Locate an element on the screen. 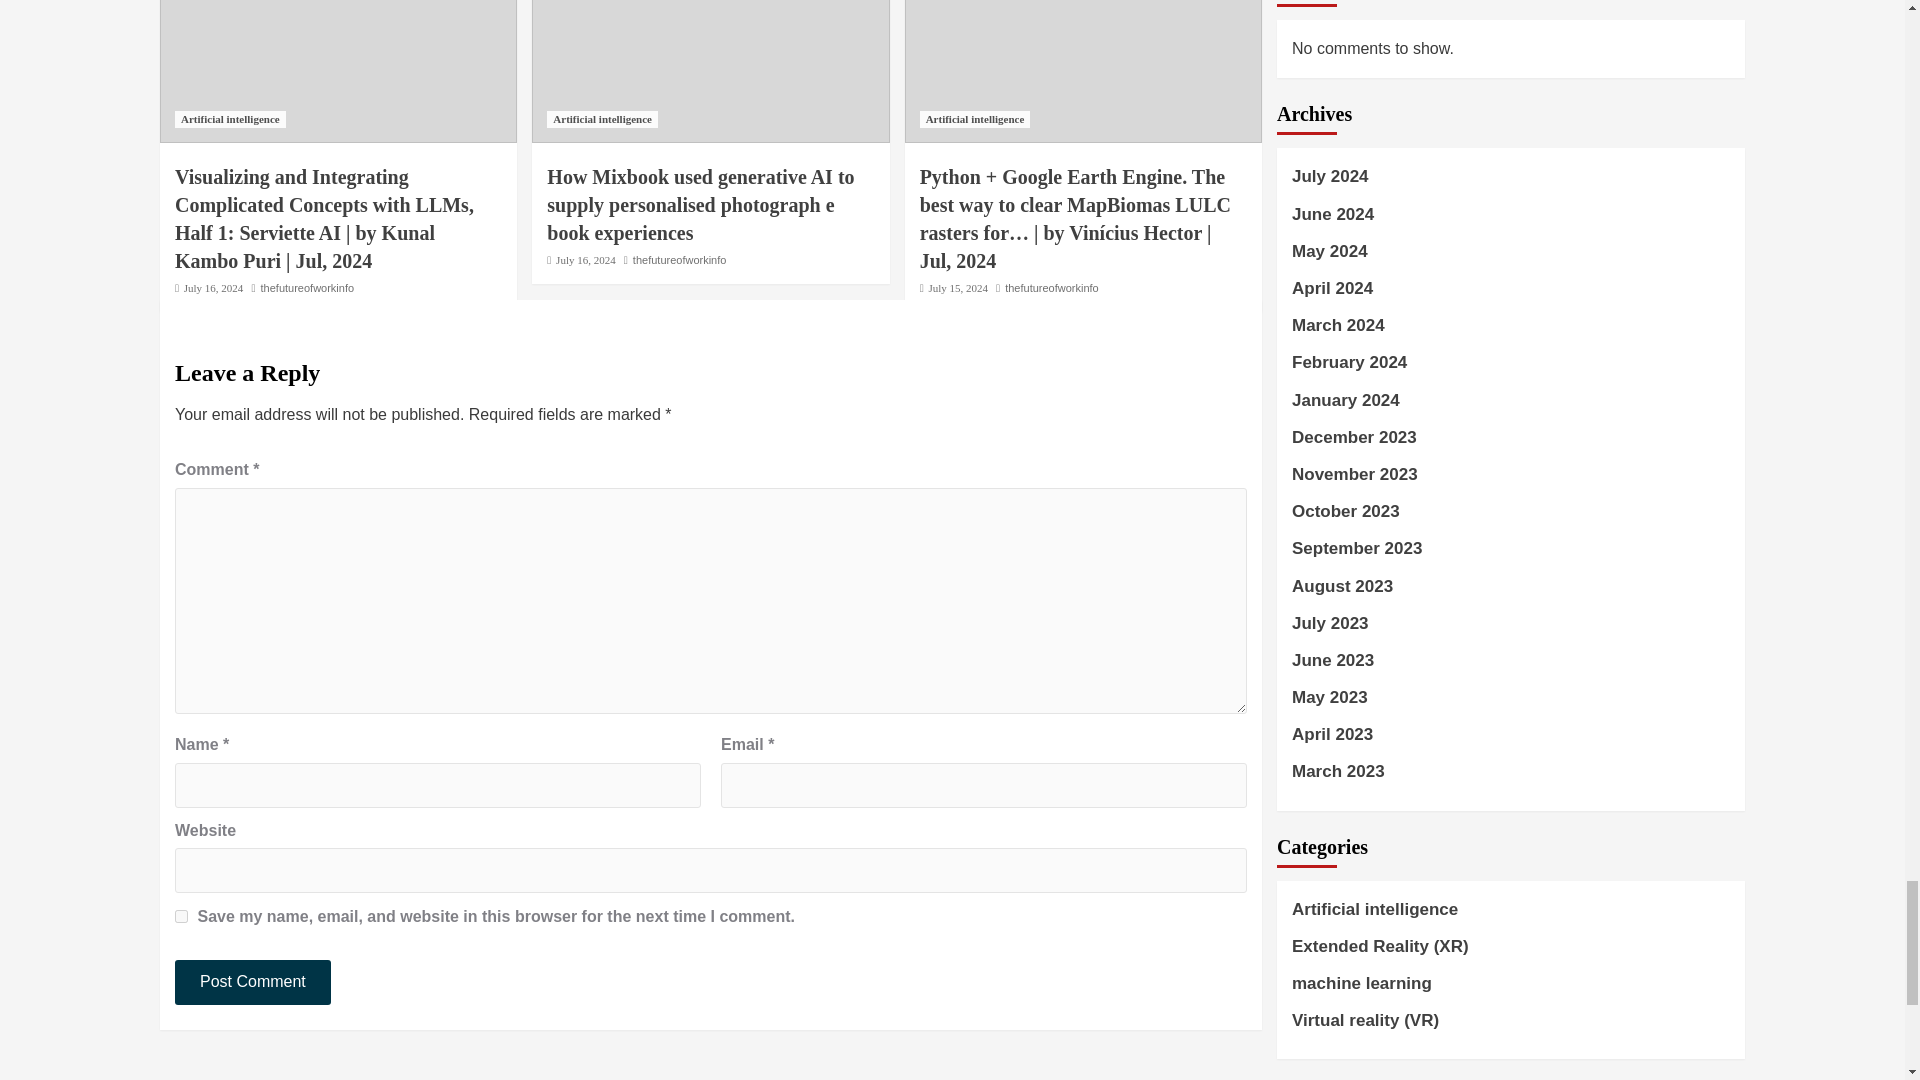  July 16, 2024 is located at coordinates (586, 259).